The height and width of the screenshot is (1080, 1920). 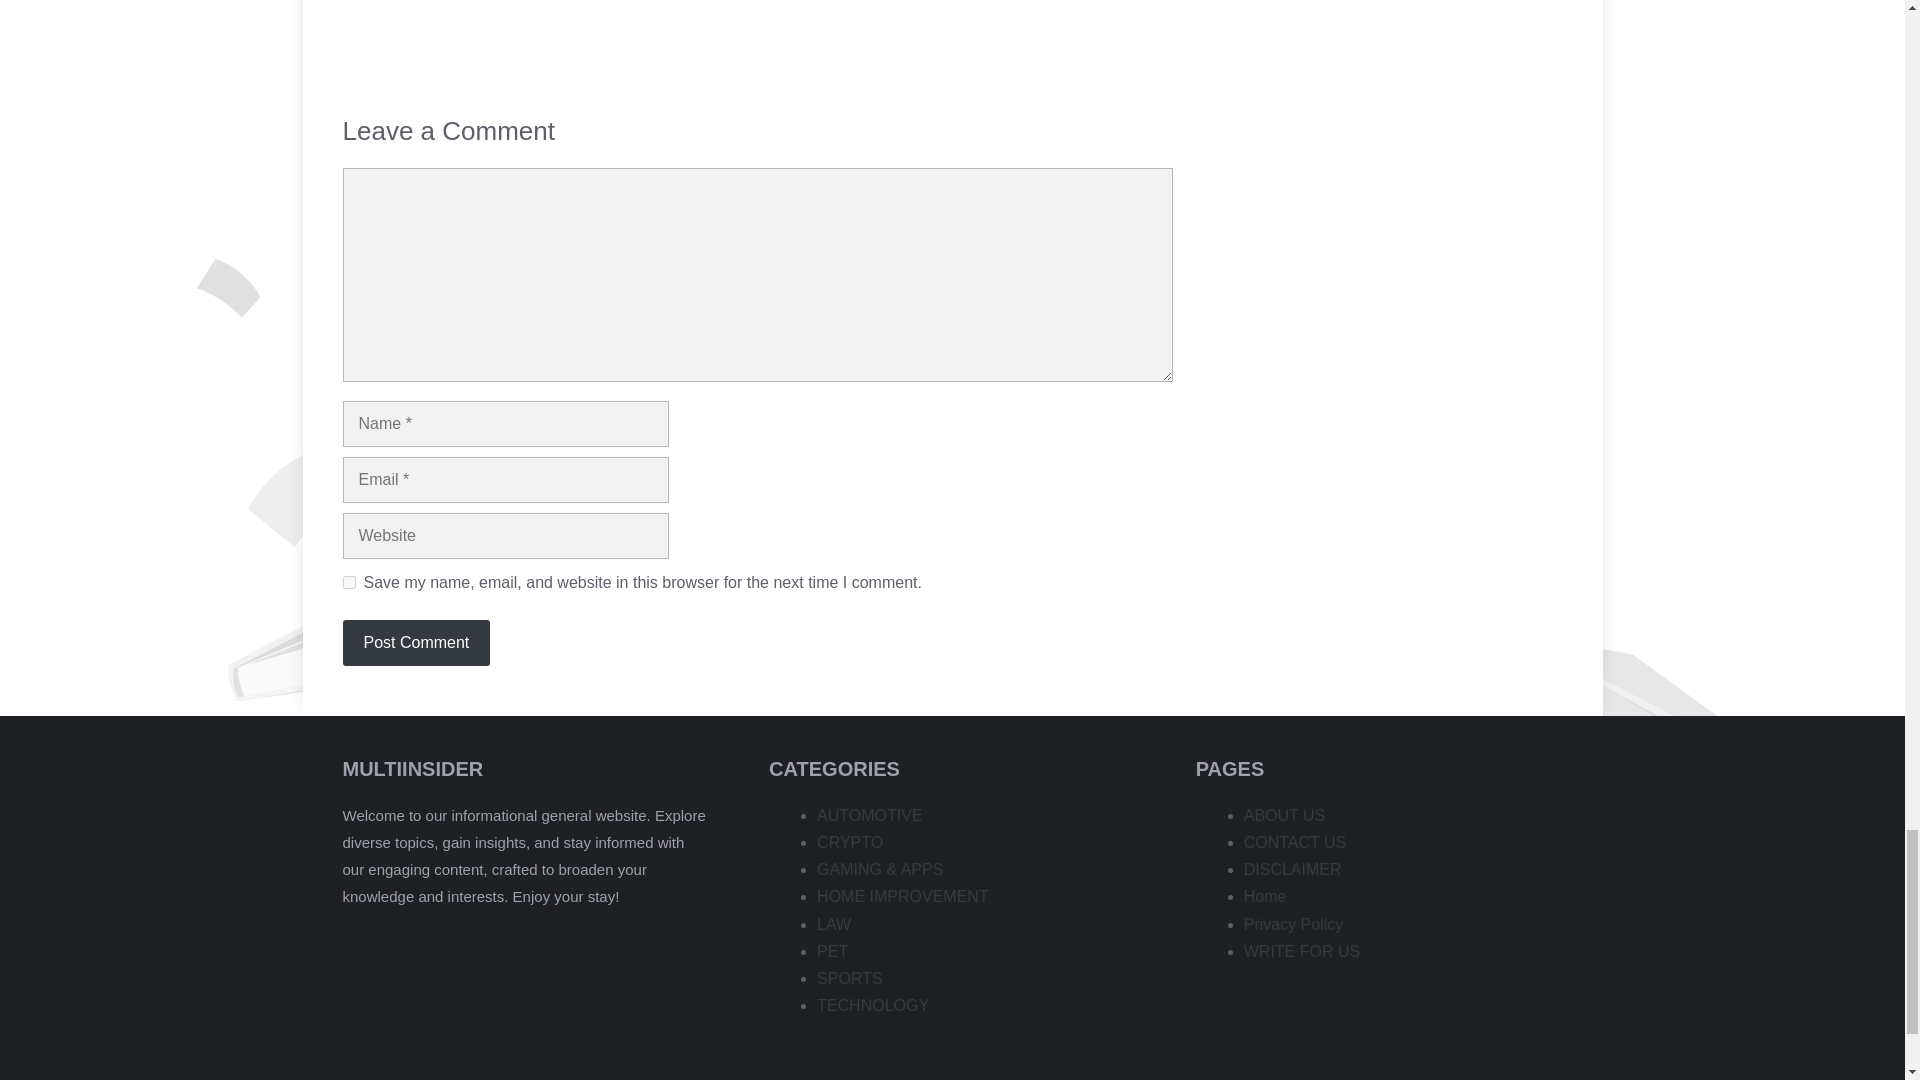 What do you see at coordinates (348, 582) in the screenshot?
I see `yes` at bounding box center [348, 582].